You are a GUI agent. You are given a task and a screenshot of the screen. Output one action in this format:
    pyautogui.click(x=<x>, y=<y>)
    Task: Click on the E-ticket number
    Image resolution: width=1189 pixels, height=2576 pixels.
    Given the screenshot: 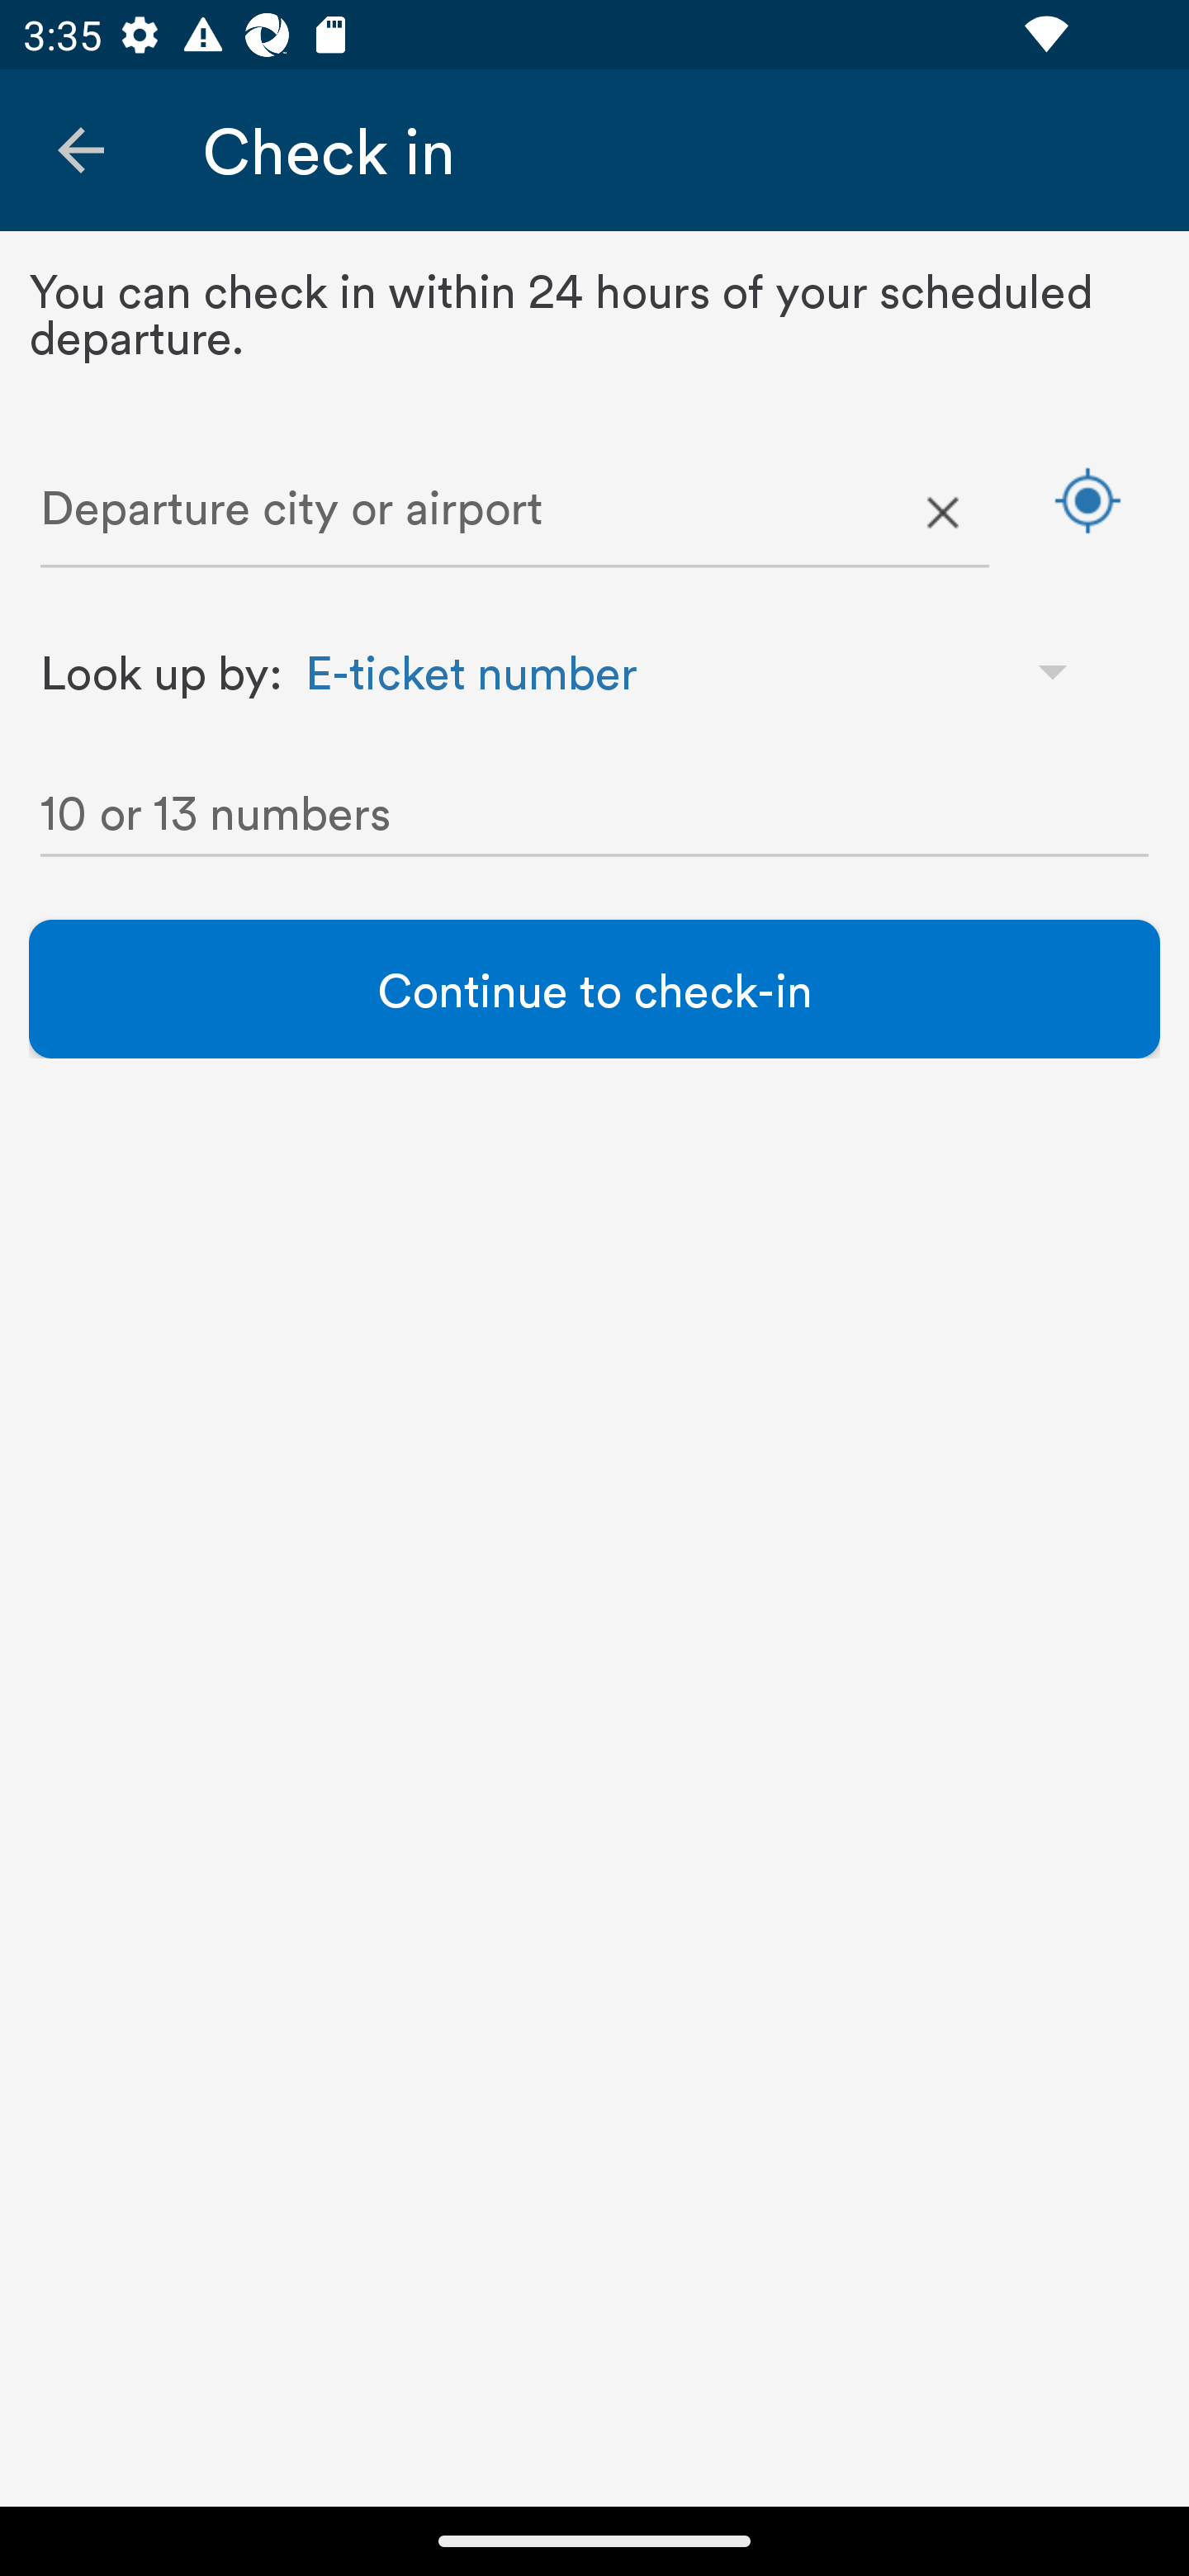 What is the action you would take?
    pyautogui.click(x=702, y=670)
    